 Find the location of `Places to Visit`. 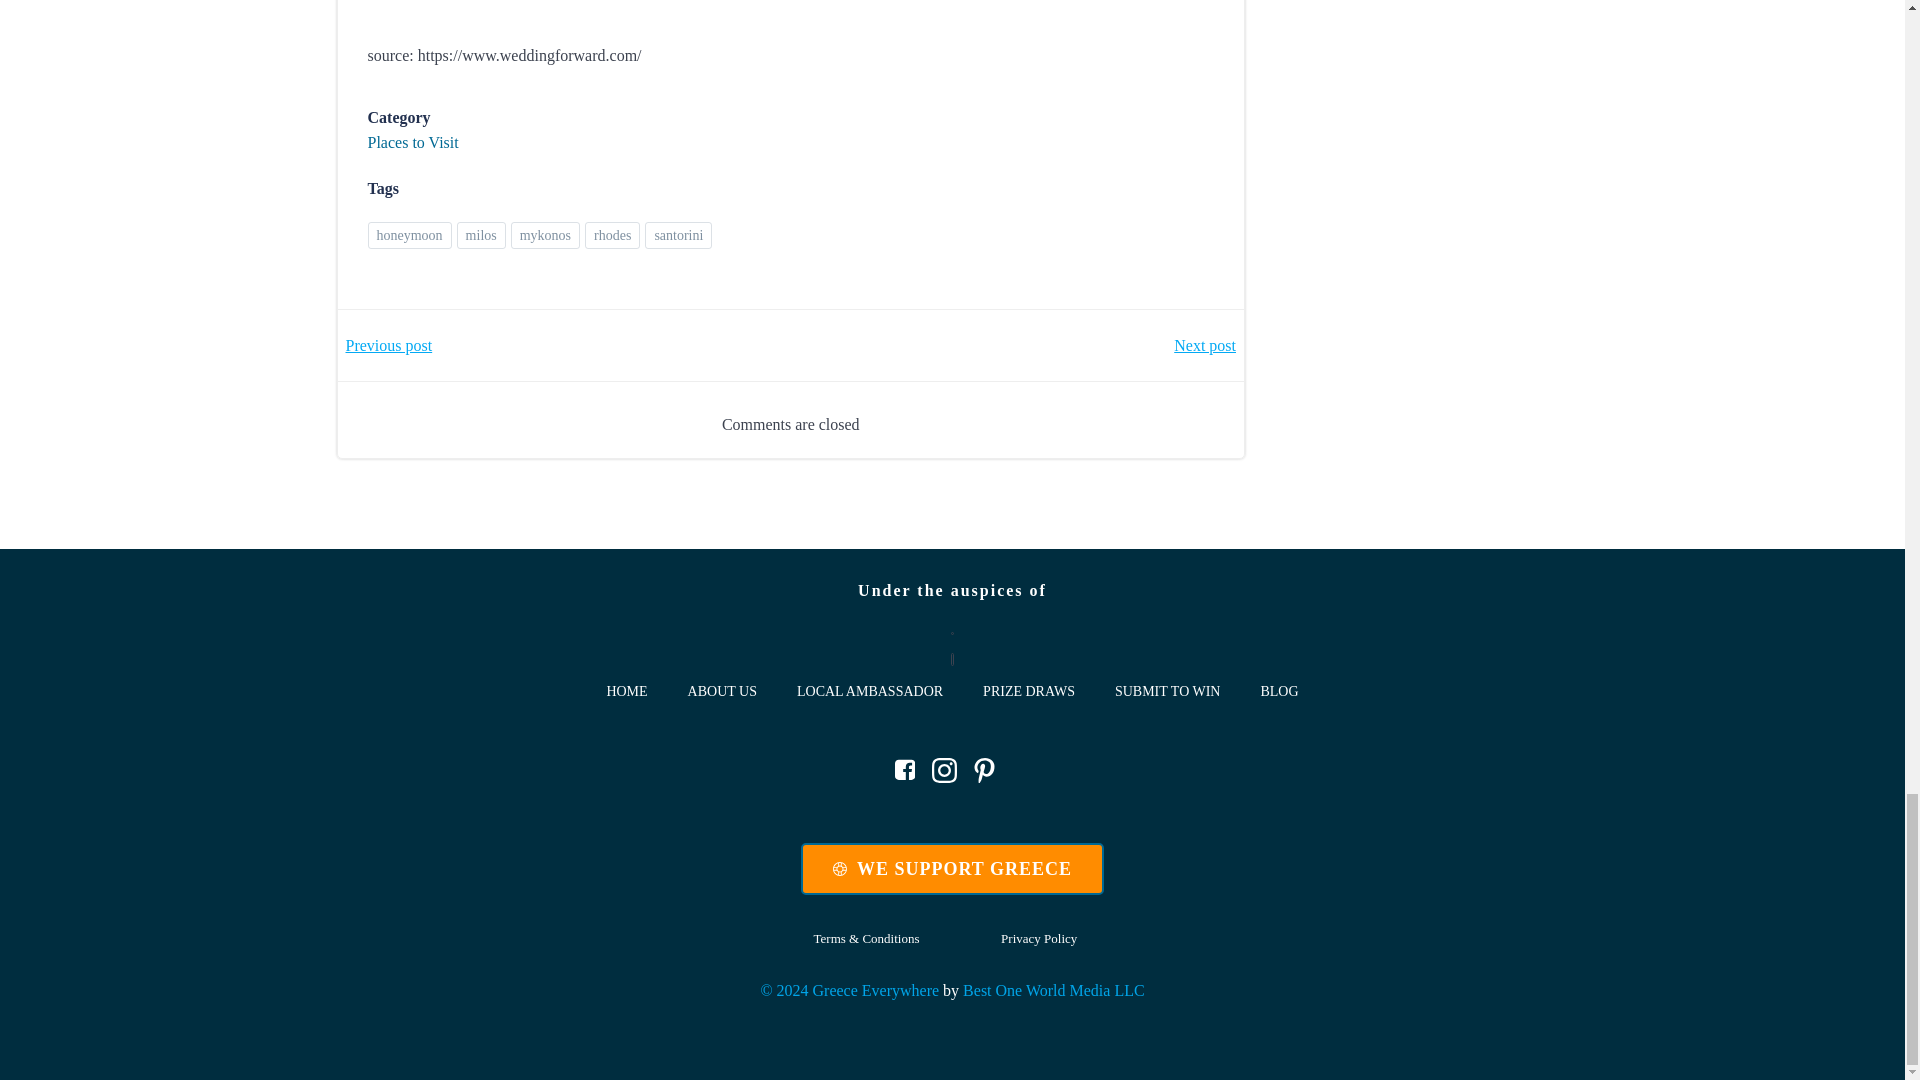

Places to Visit is located at coordinates (413, 142).